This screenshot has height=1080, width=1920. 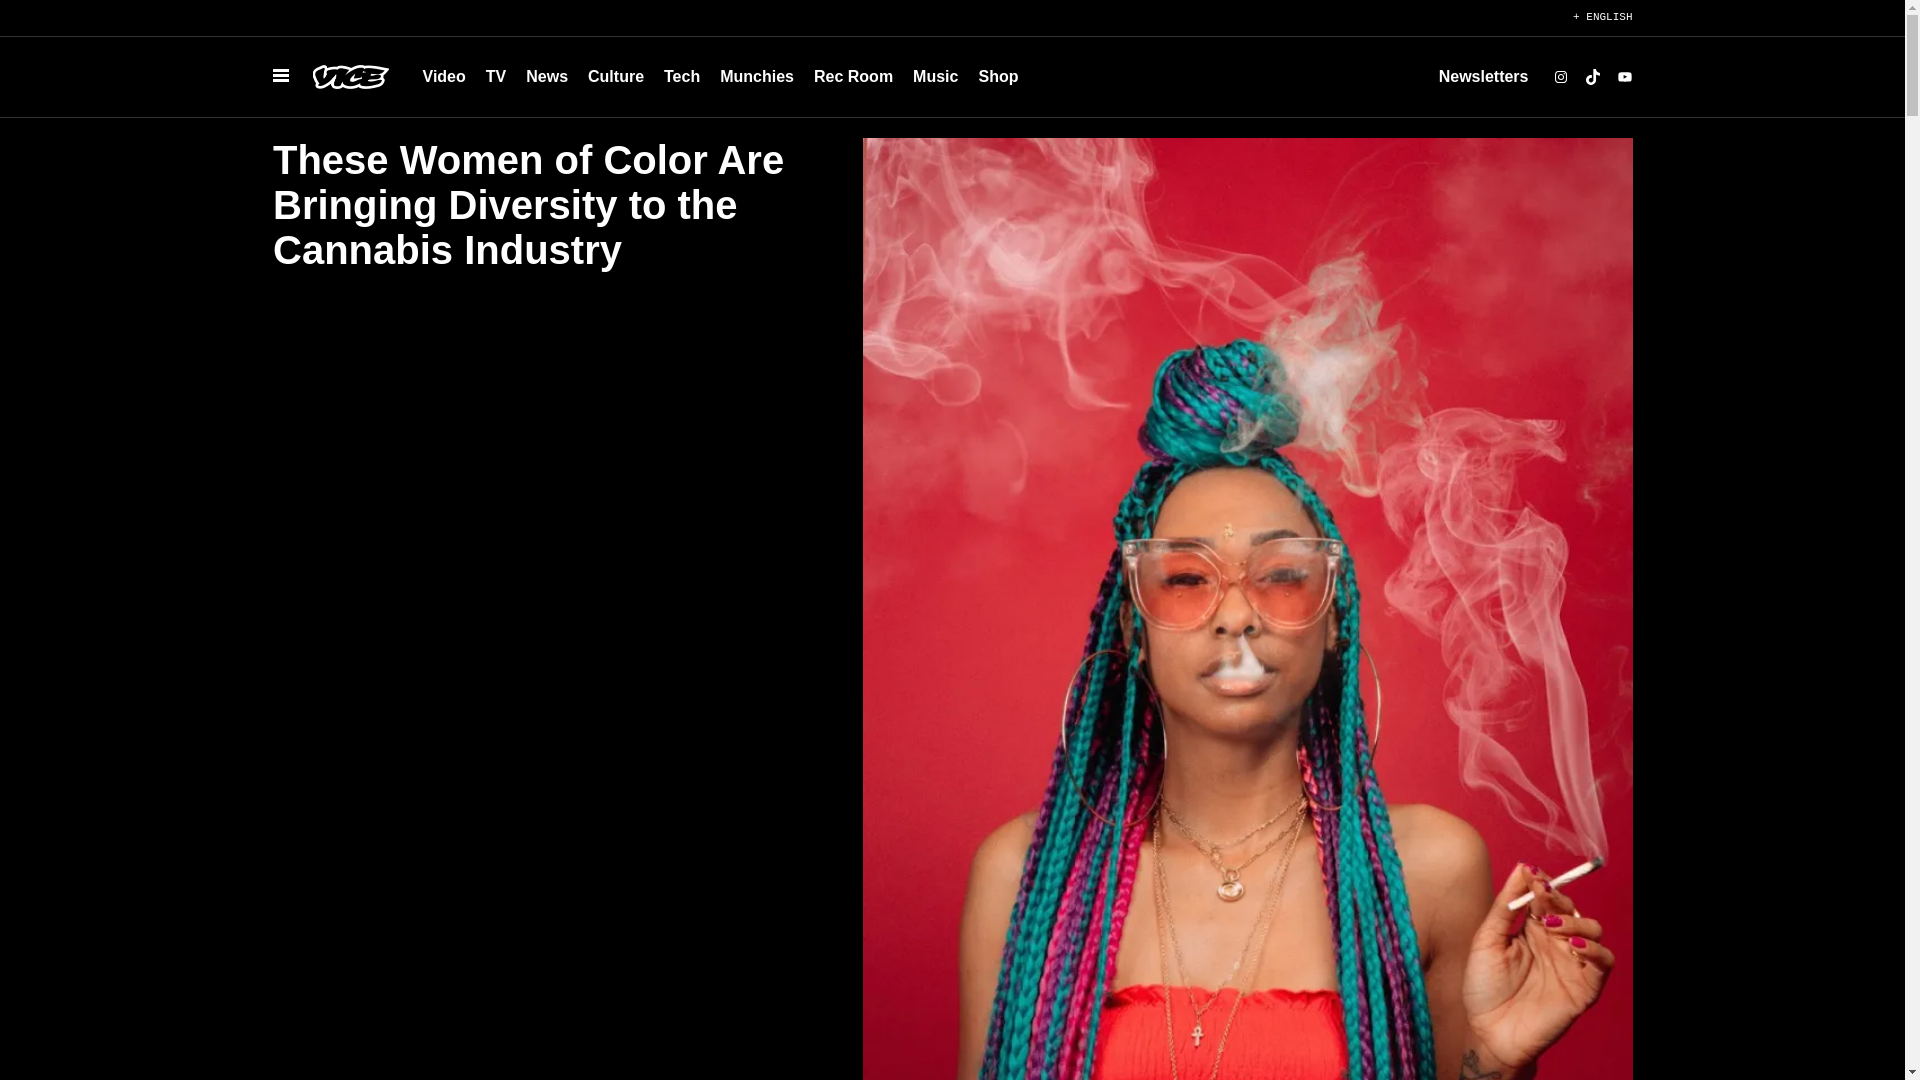 What do you see at coordinates (682, 76) in the screenshot?
I see `Tech` at bounding box center [682, 76].